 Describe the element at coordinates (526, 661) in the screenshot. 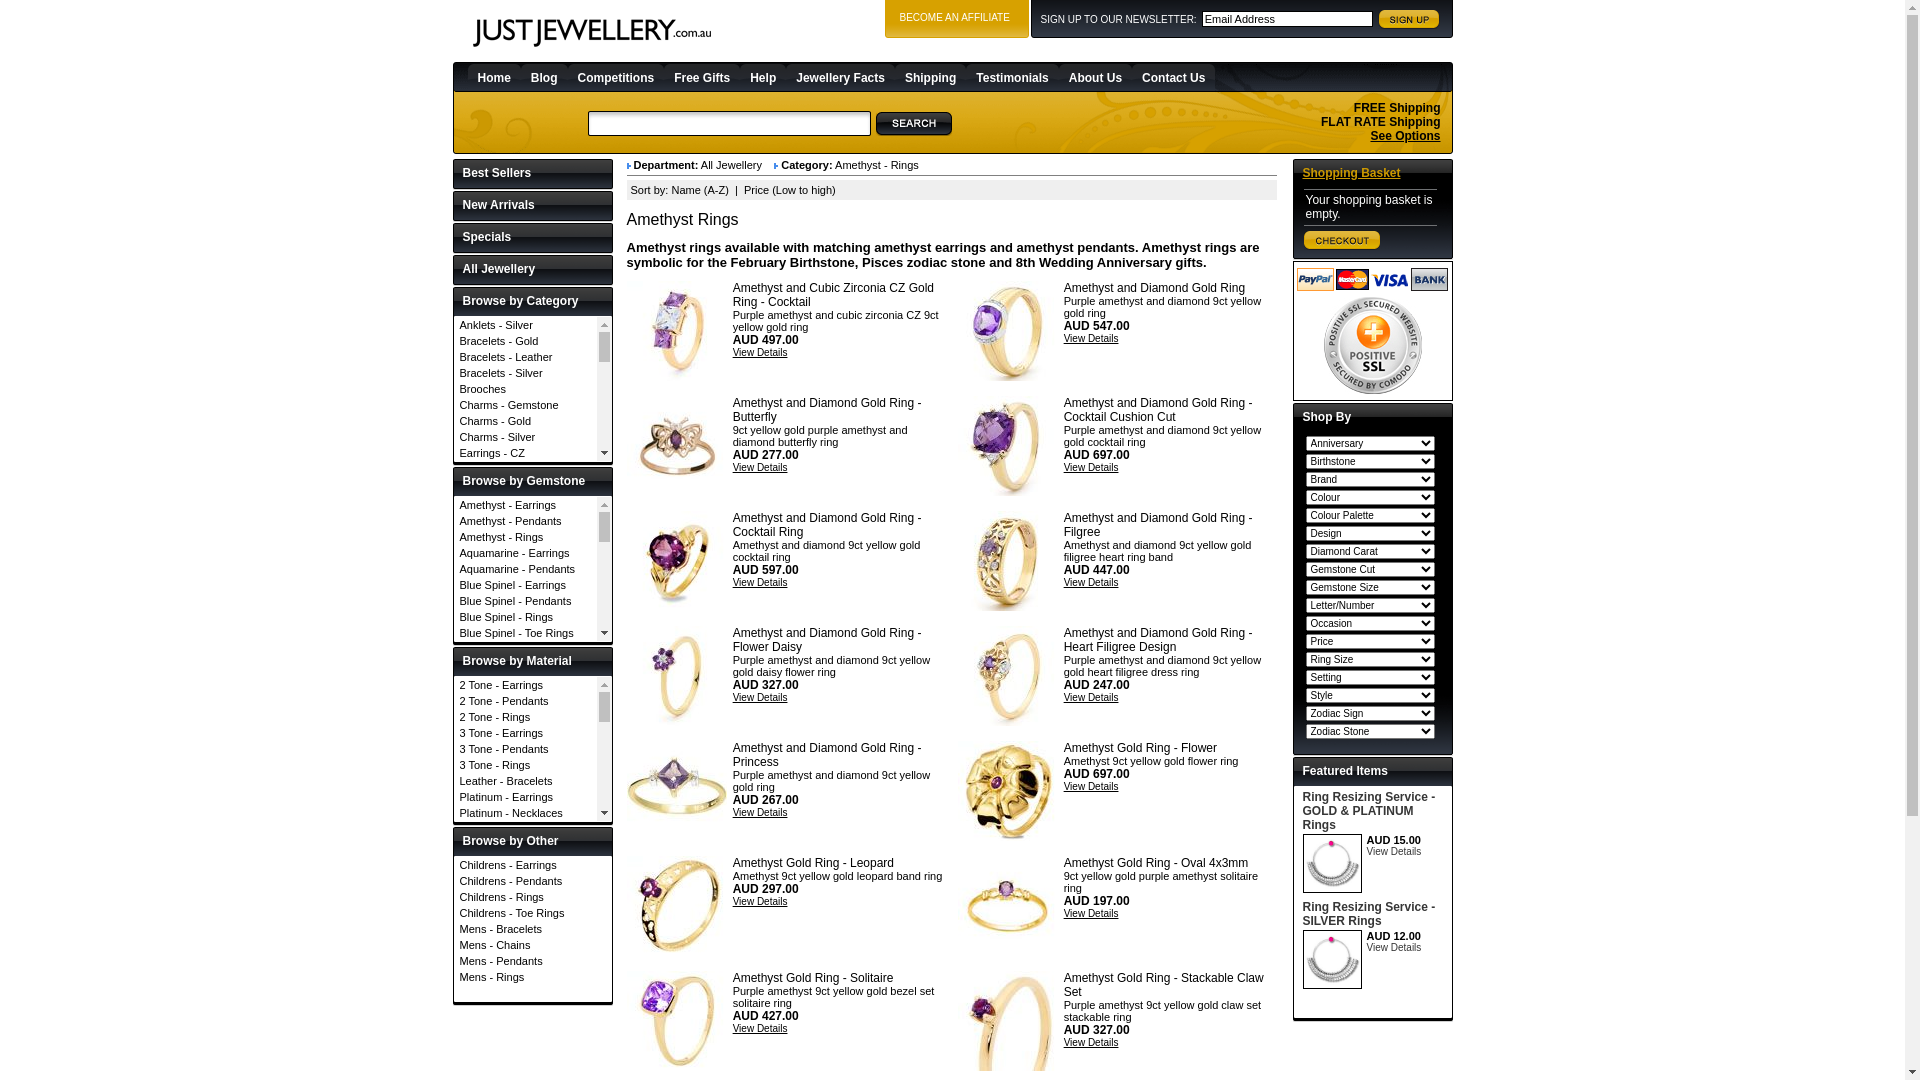

I see `Pendants - CZ` at that location.